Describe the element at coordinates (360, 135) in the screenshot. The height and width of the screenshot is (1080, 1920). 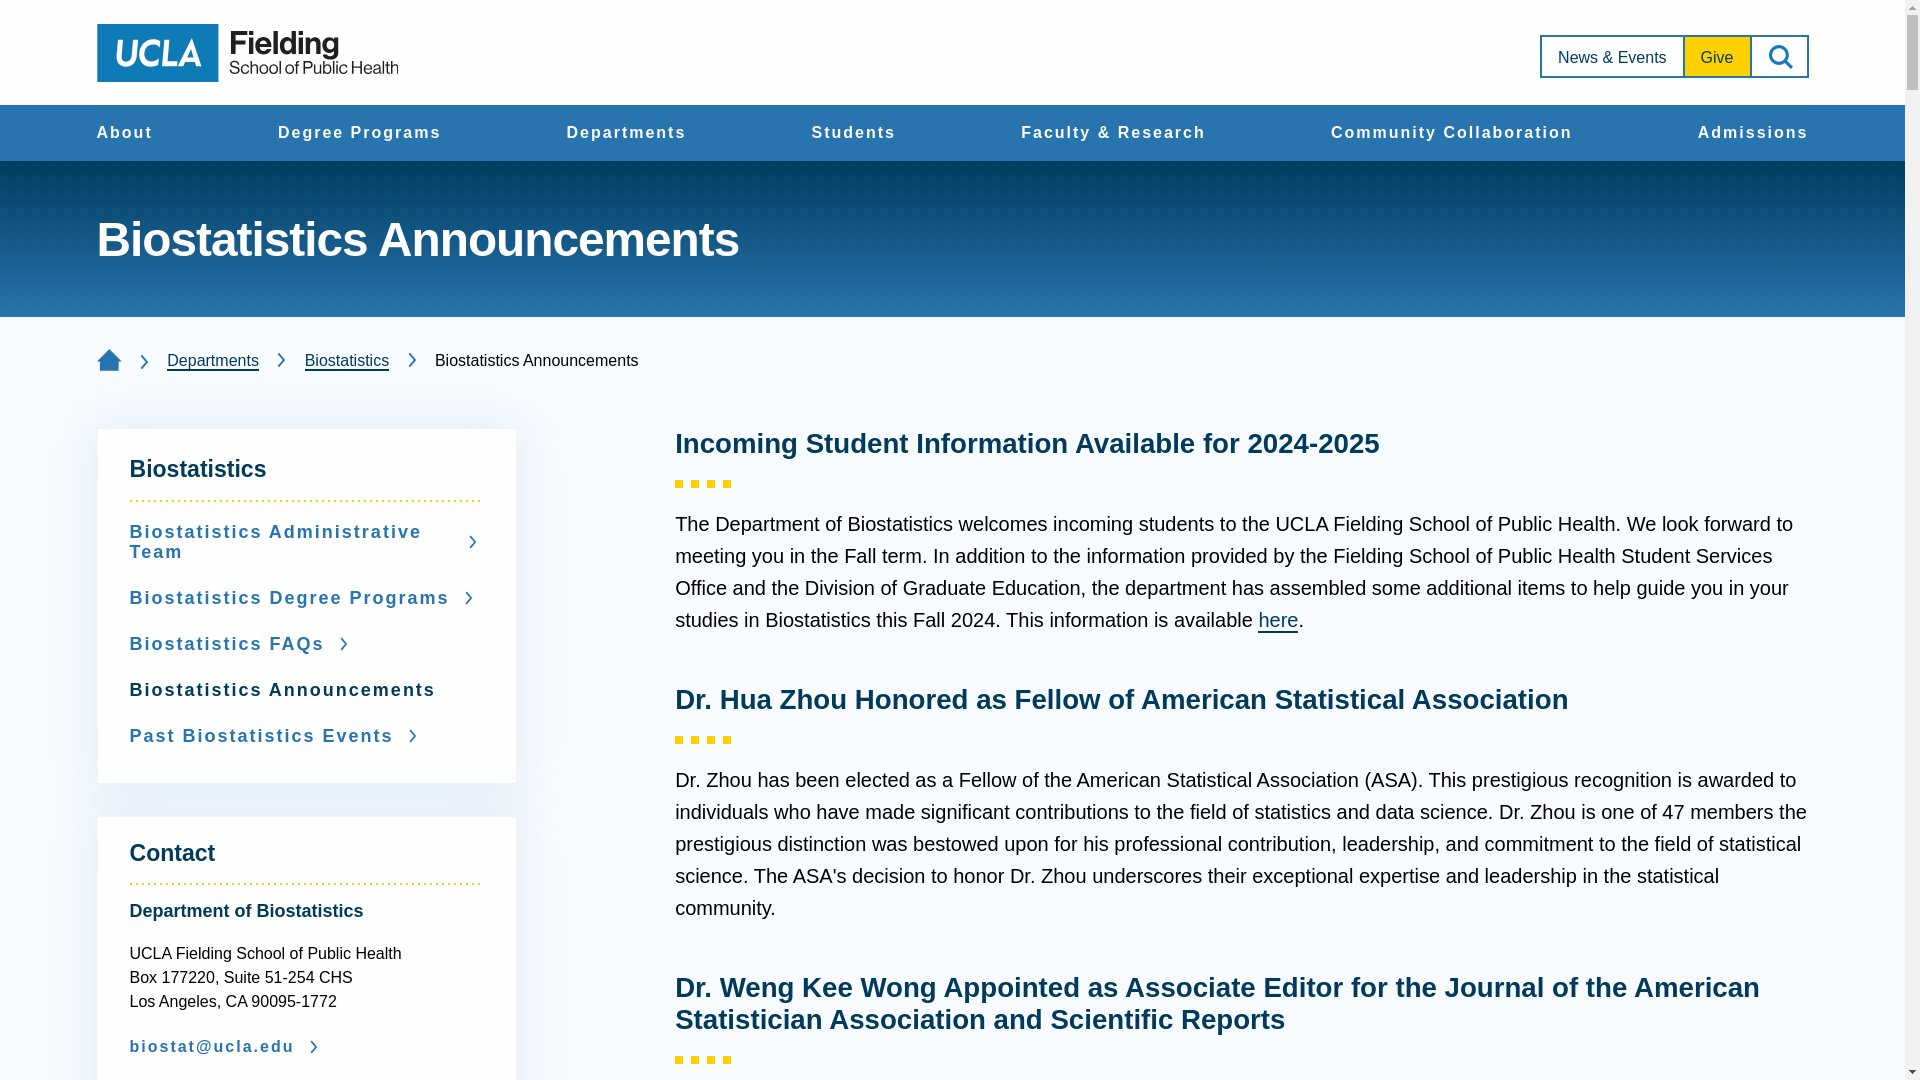
I see `Degree Programs` at that location.